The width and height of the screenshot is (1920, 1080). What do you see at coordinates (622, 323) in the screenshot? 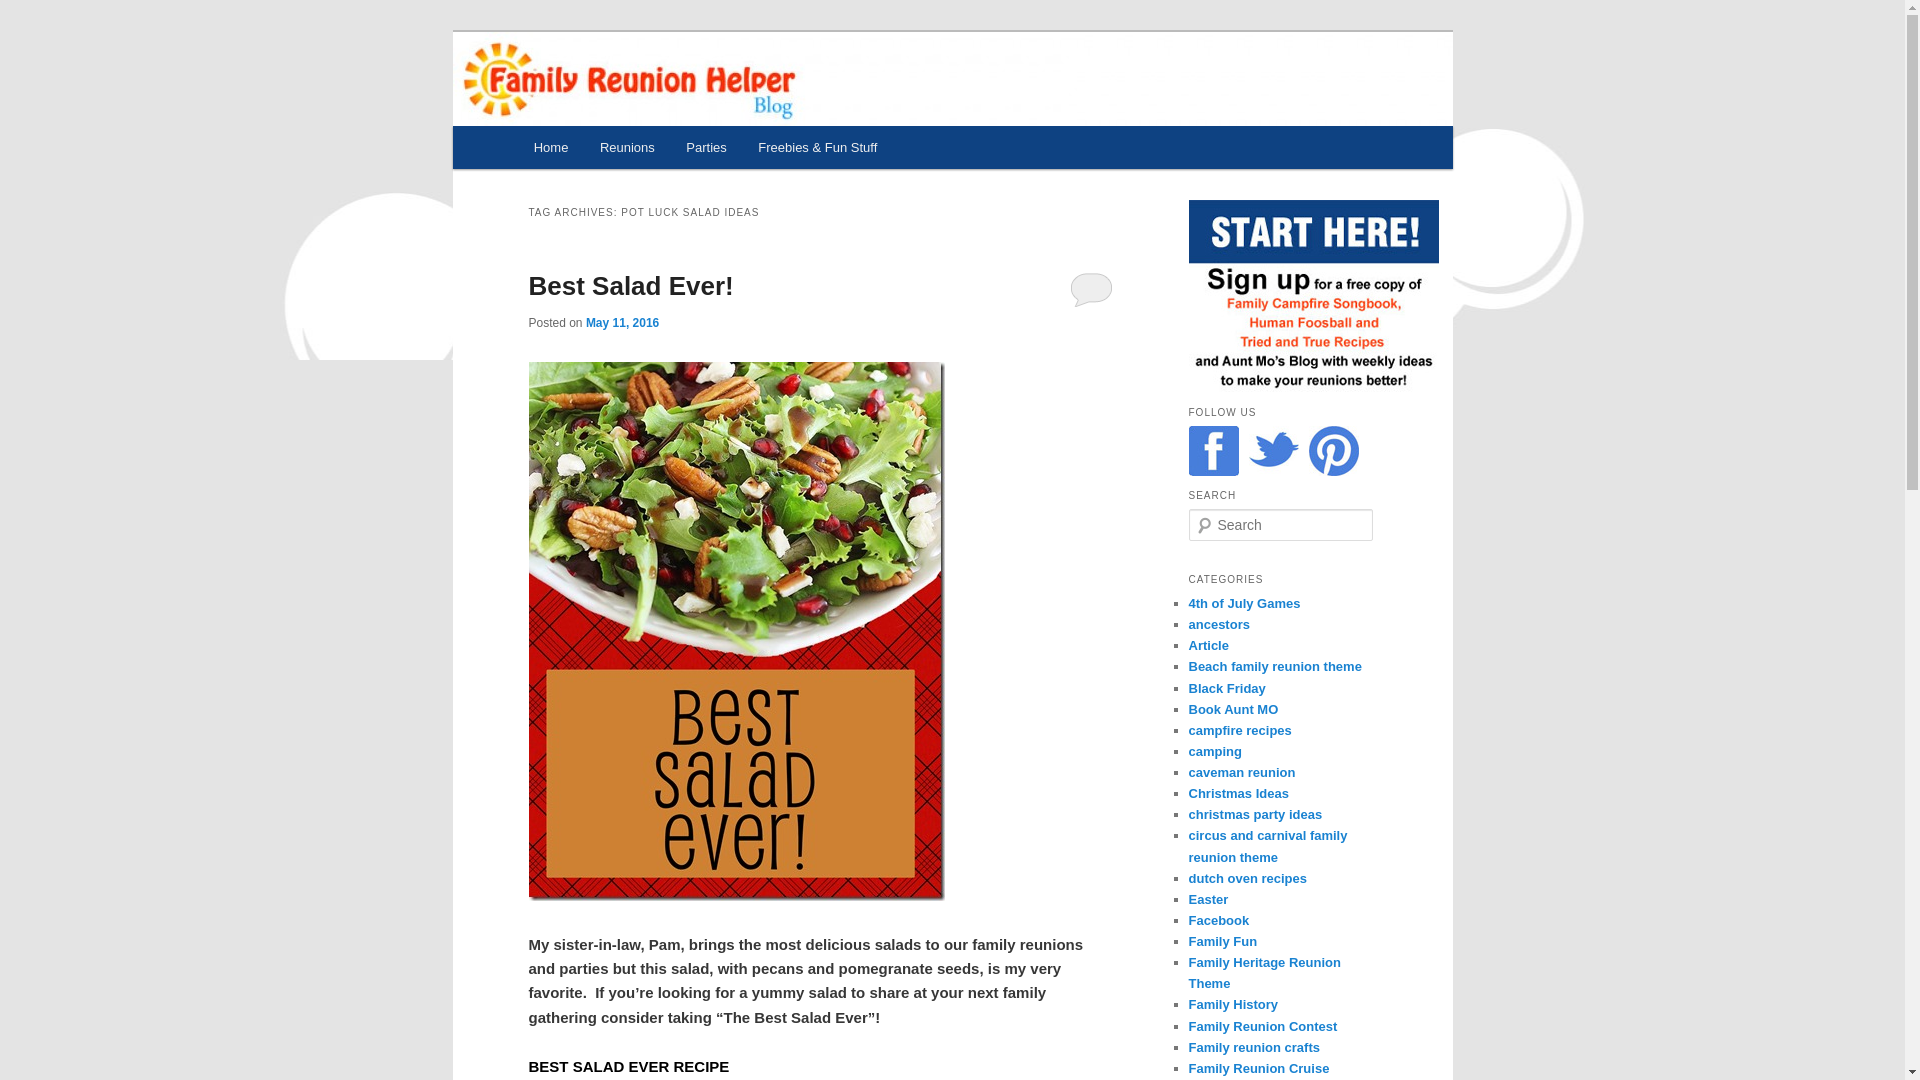
I see `12:13 pm` at bounding box center [622, 323].